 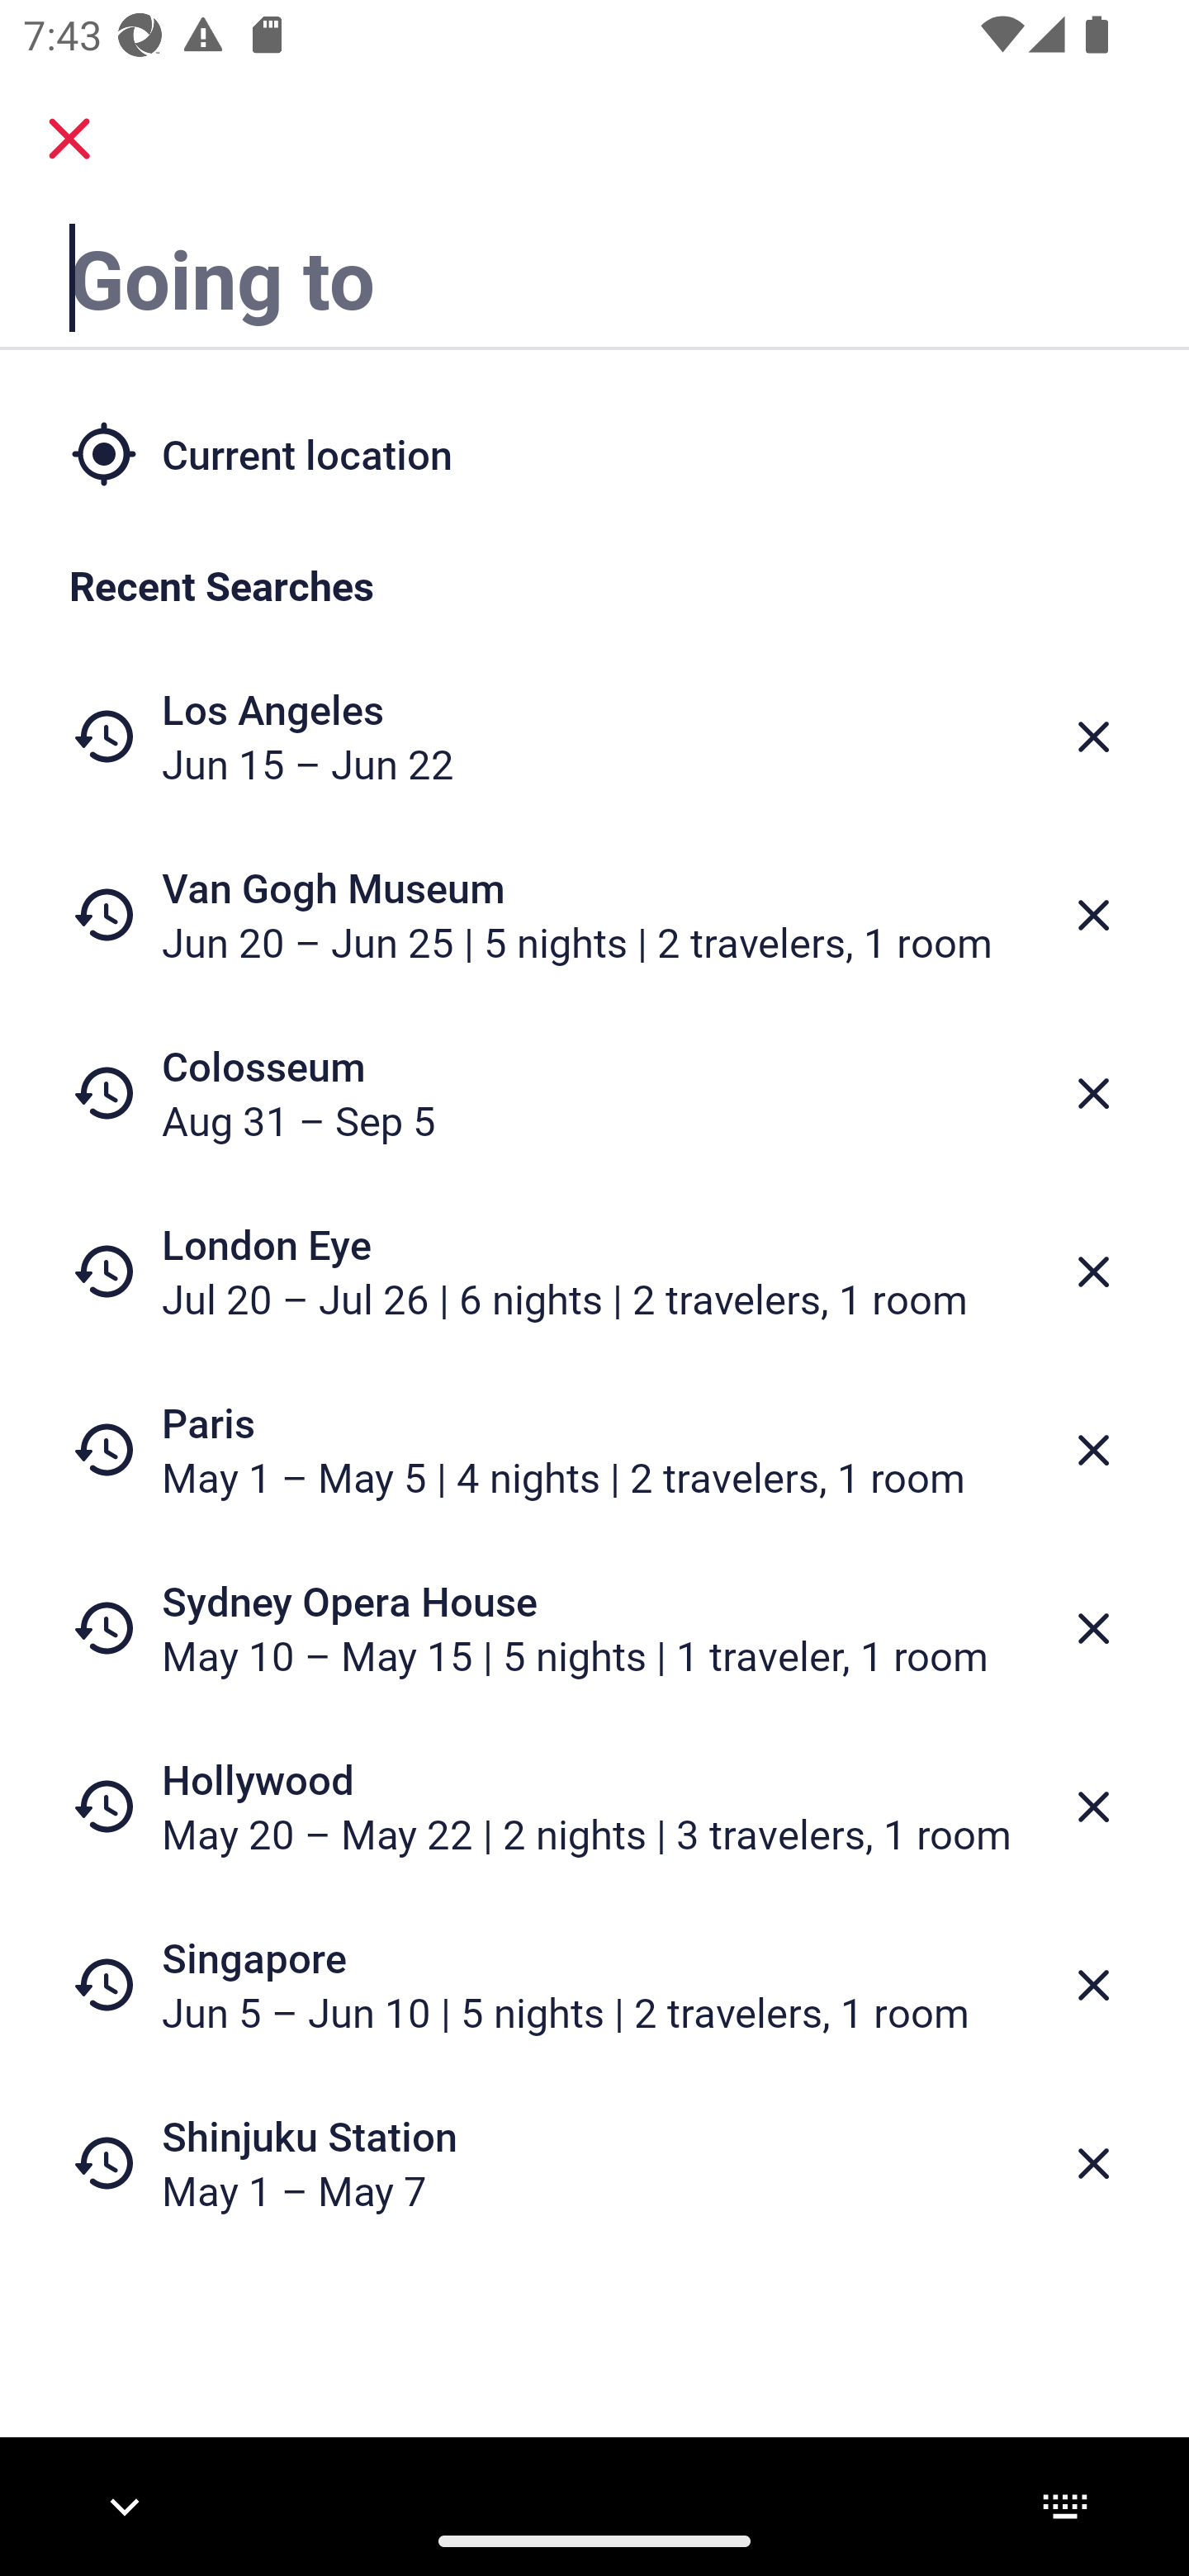 What do you see at coordinates (1093, 1808) in the screenshot?
I see `Delete from recent searches` at bounding box center [1093, 1808].